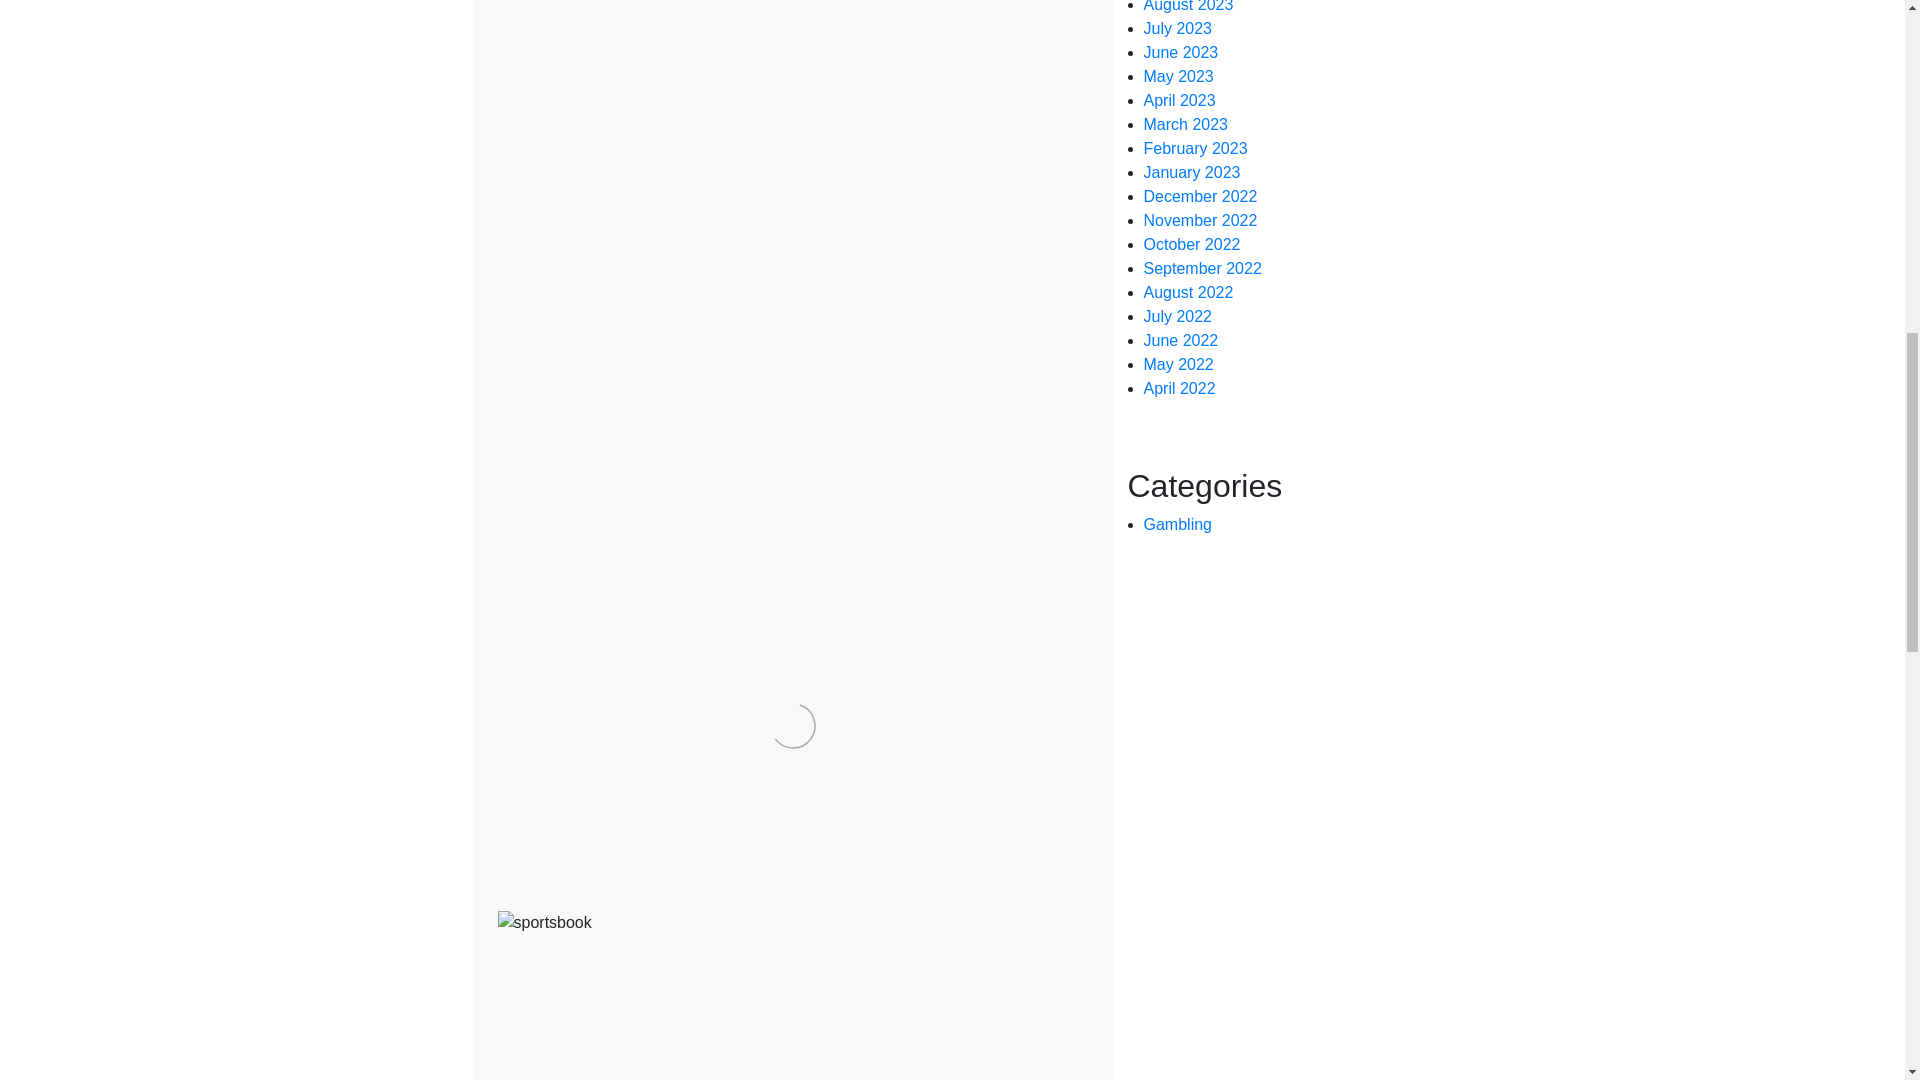 This screenshot has height=1080, width=1920. Describe the element at coordinates (576, 672) in the screenshot. I see `togel hongkong` at that location.